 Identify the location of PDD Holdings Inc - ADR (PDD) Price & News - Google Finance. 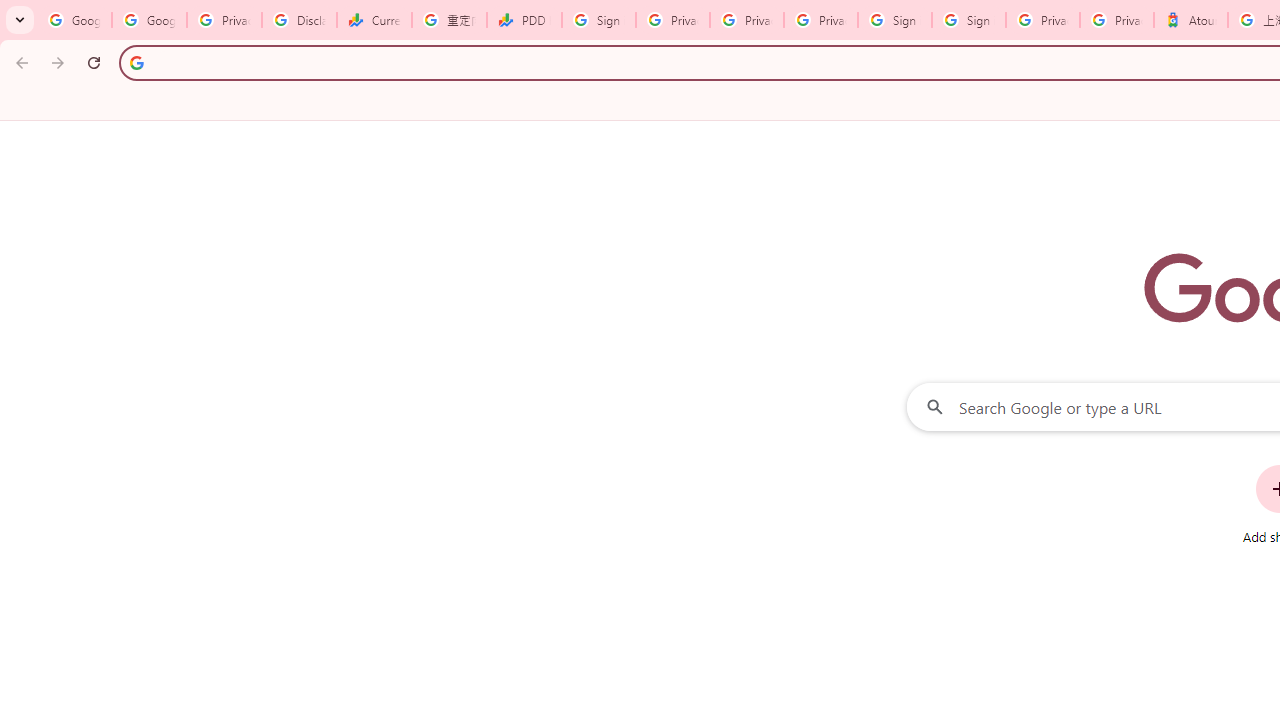
(524, 20).